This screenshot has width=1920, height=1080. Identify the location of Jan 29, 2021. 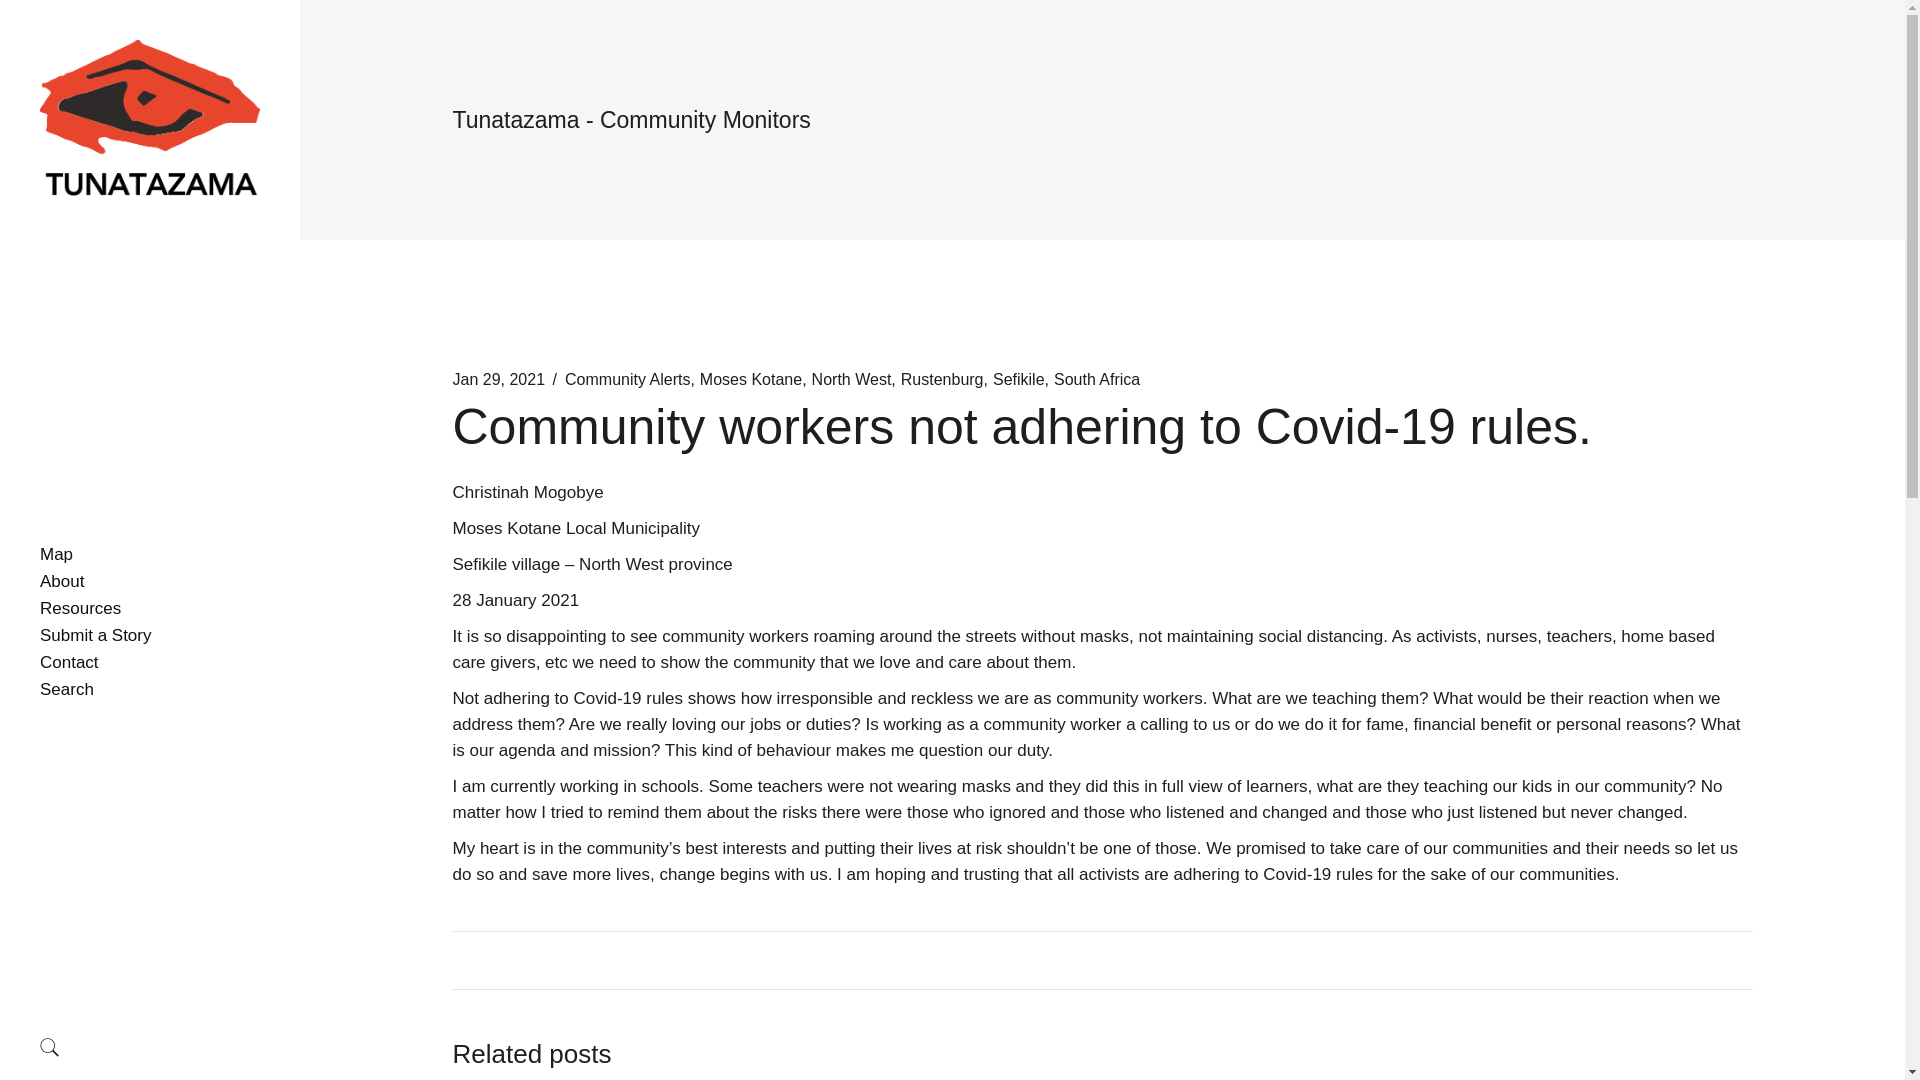
(498, 380).